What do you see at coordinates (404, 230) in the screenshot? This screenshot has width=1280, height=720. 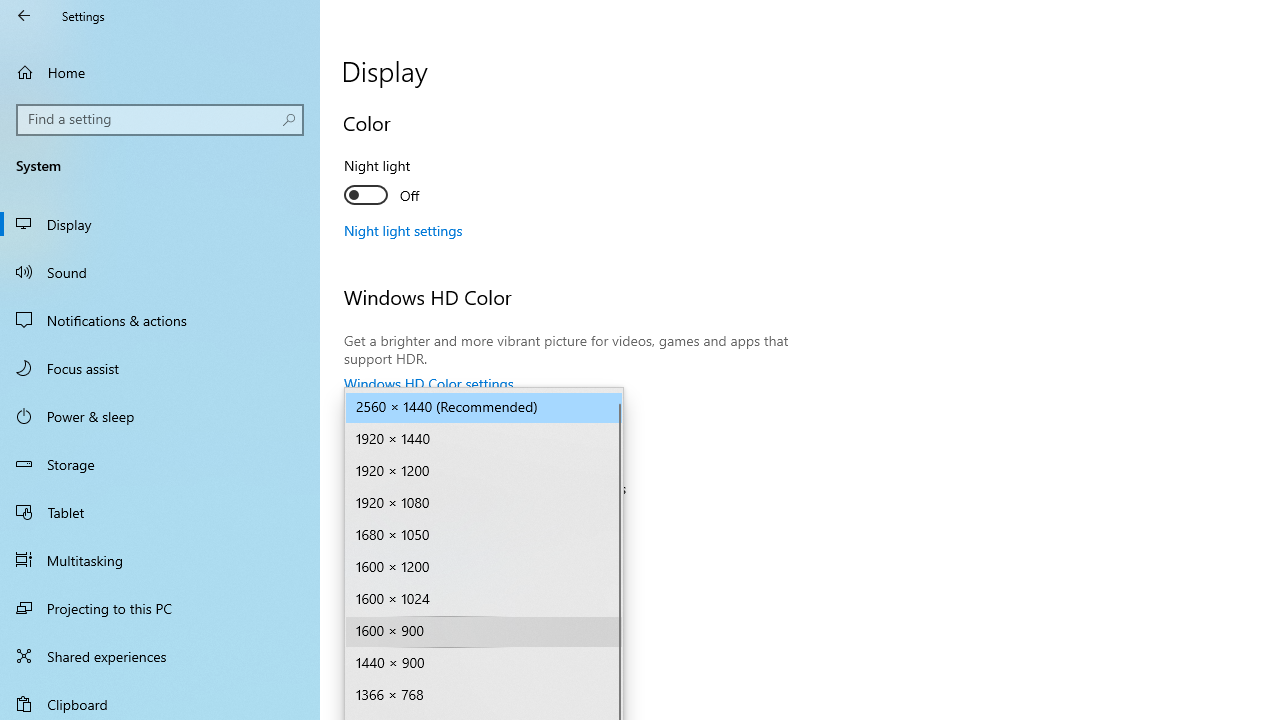 I see `Night light settings` at bounding box center [404, 230].